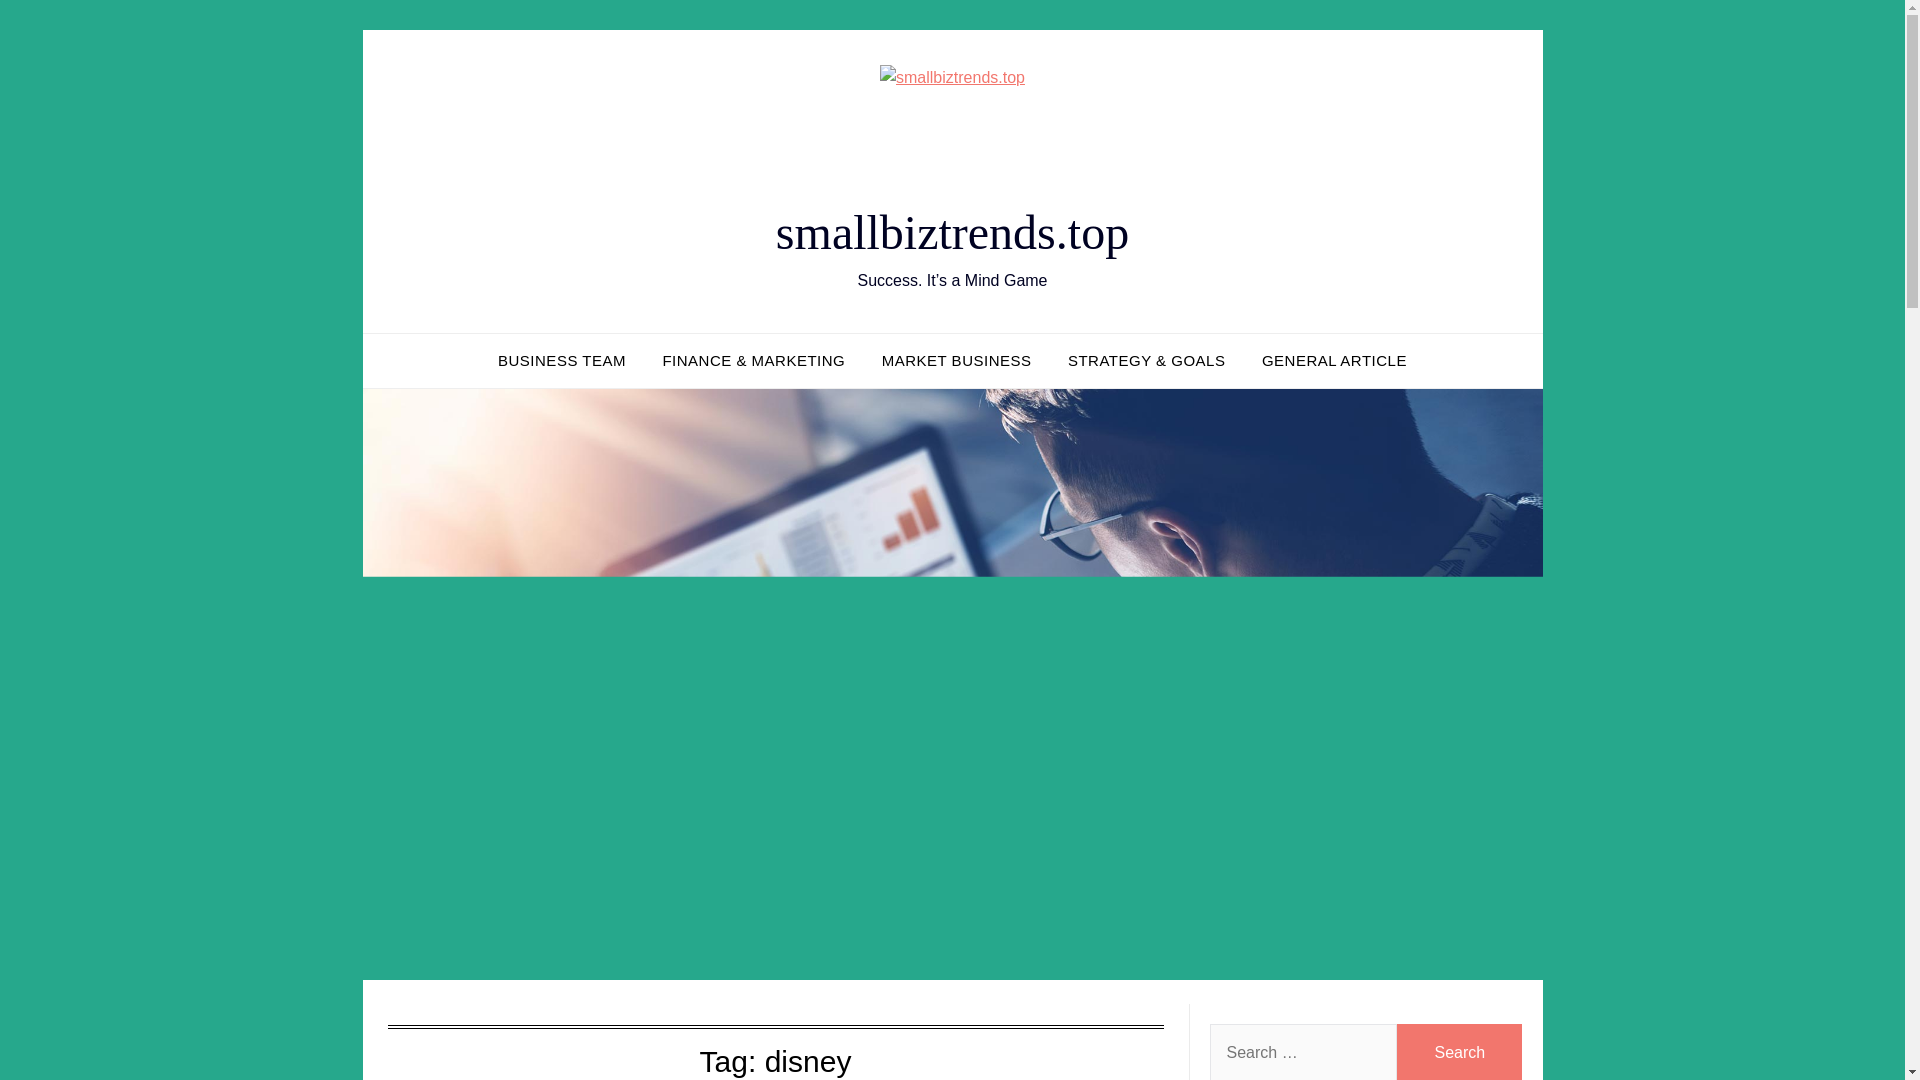 The height and width of the screenshot is (1080, 1920). Describe the element at coordinates (1334, 360) in the screenshot. I see `GENERAL ARTICLE` at that location.